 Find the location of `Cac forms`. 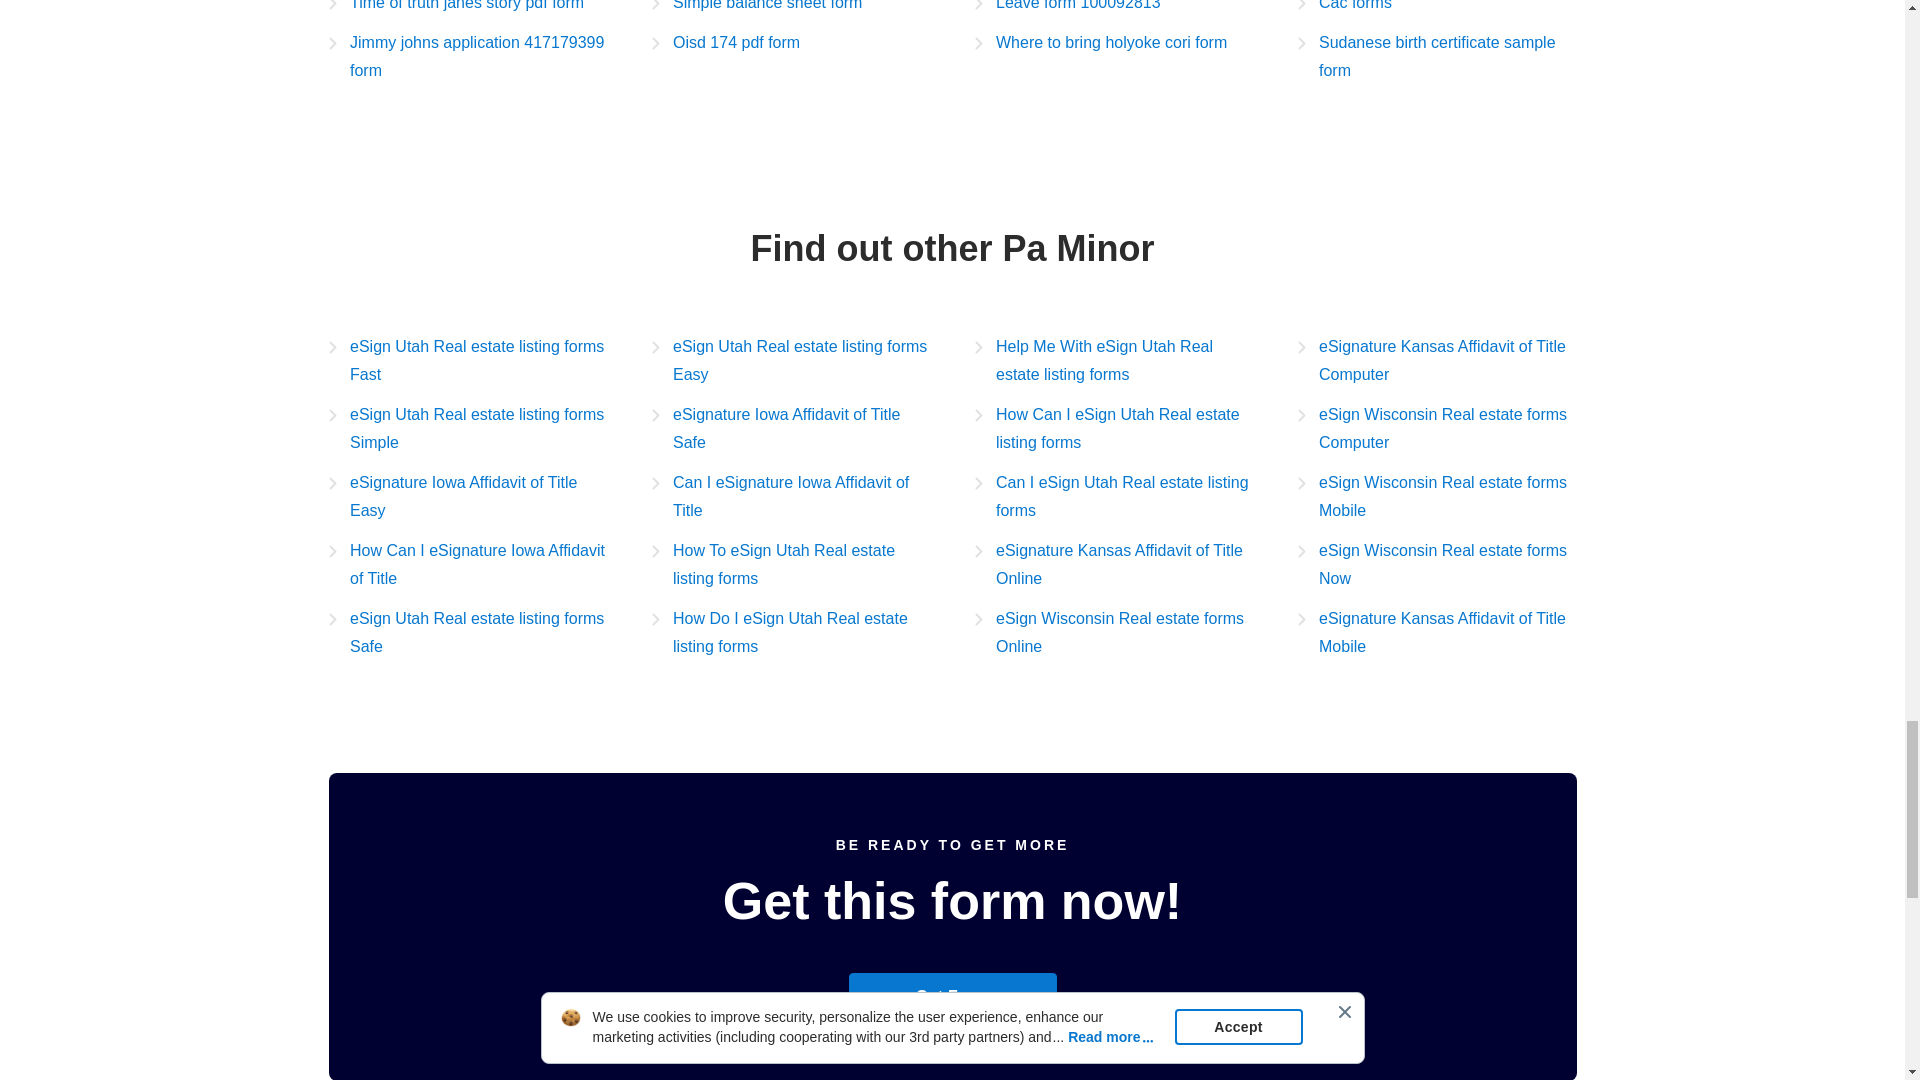

Cac forms is located at coordinates (1344, 8).